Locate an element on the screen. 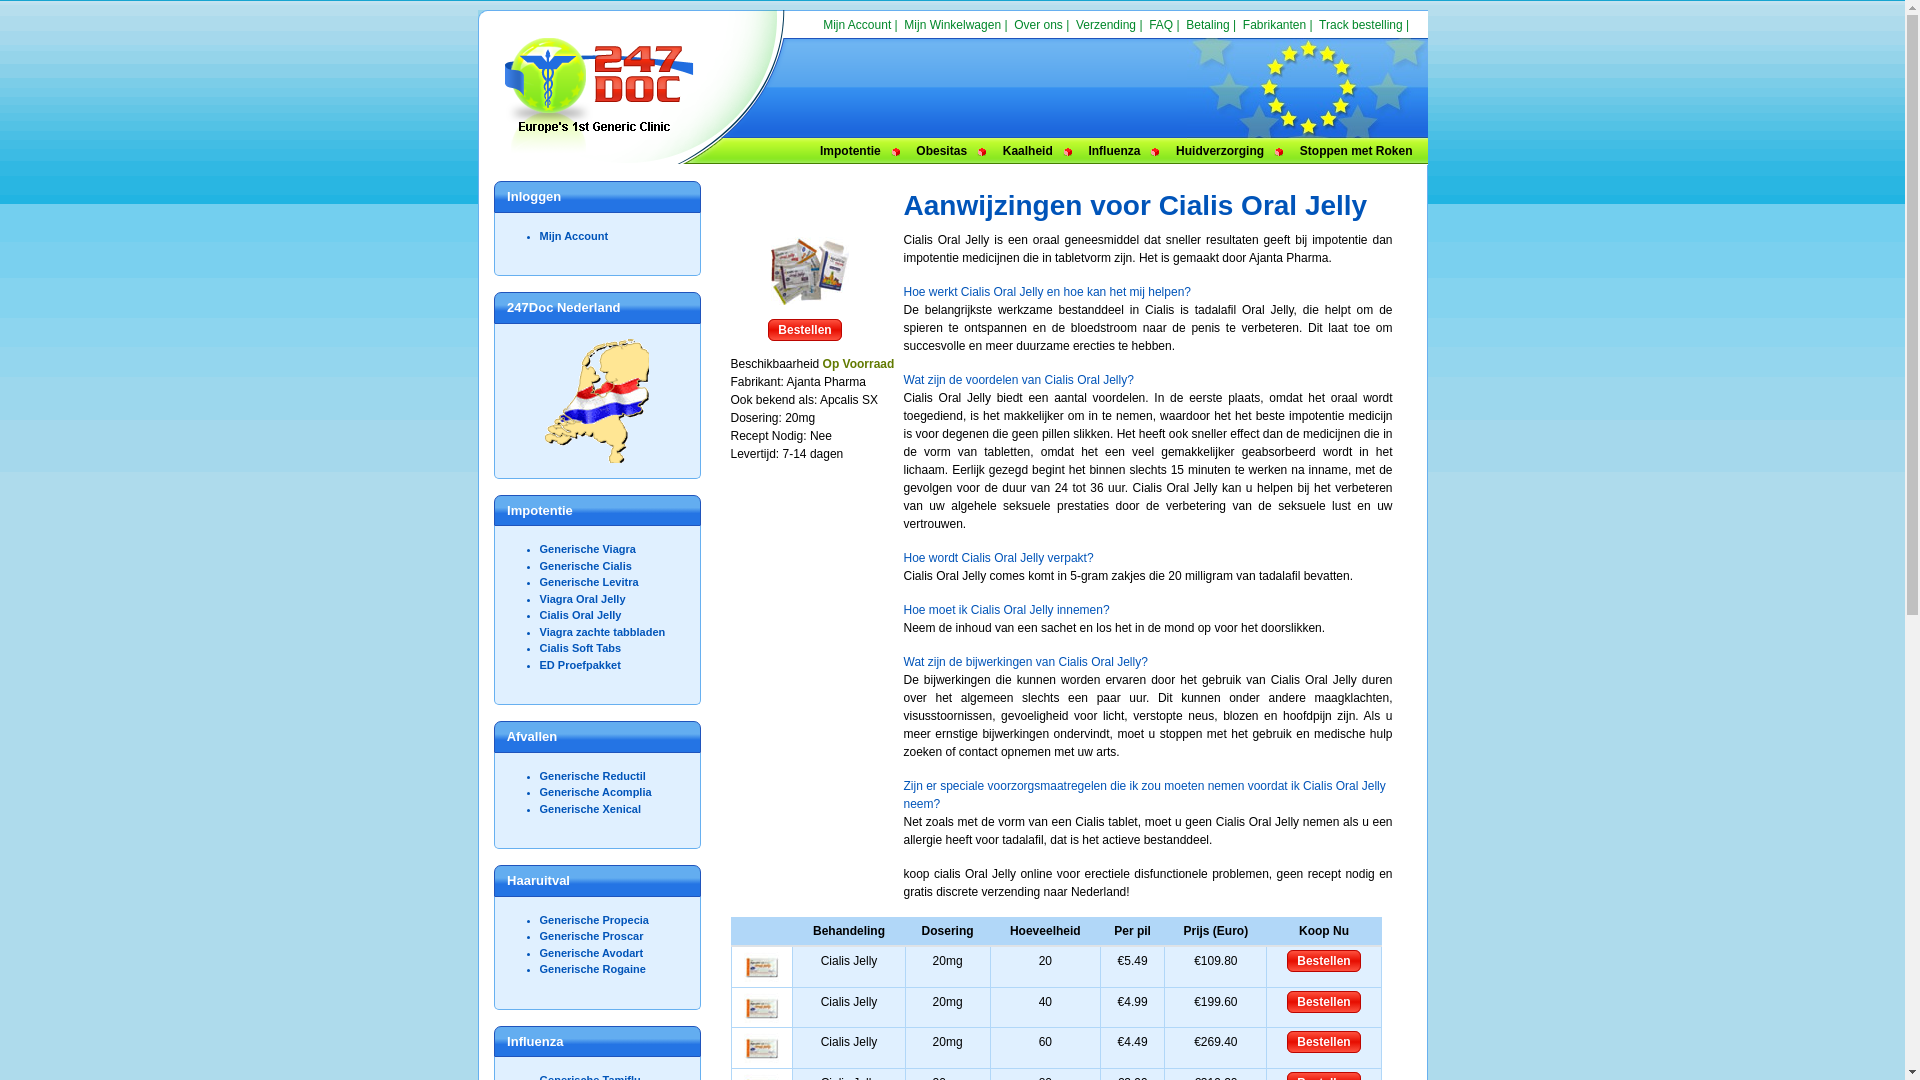 This screenshot has height=1080, width=1920. Generische Viagra is located at coordinates (588, 549).